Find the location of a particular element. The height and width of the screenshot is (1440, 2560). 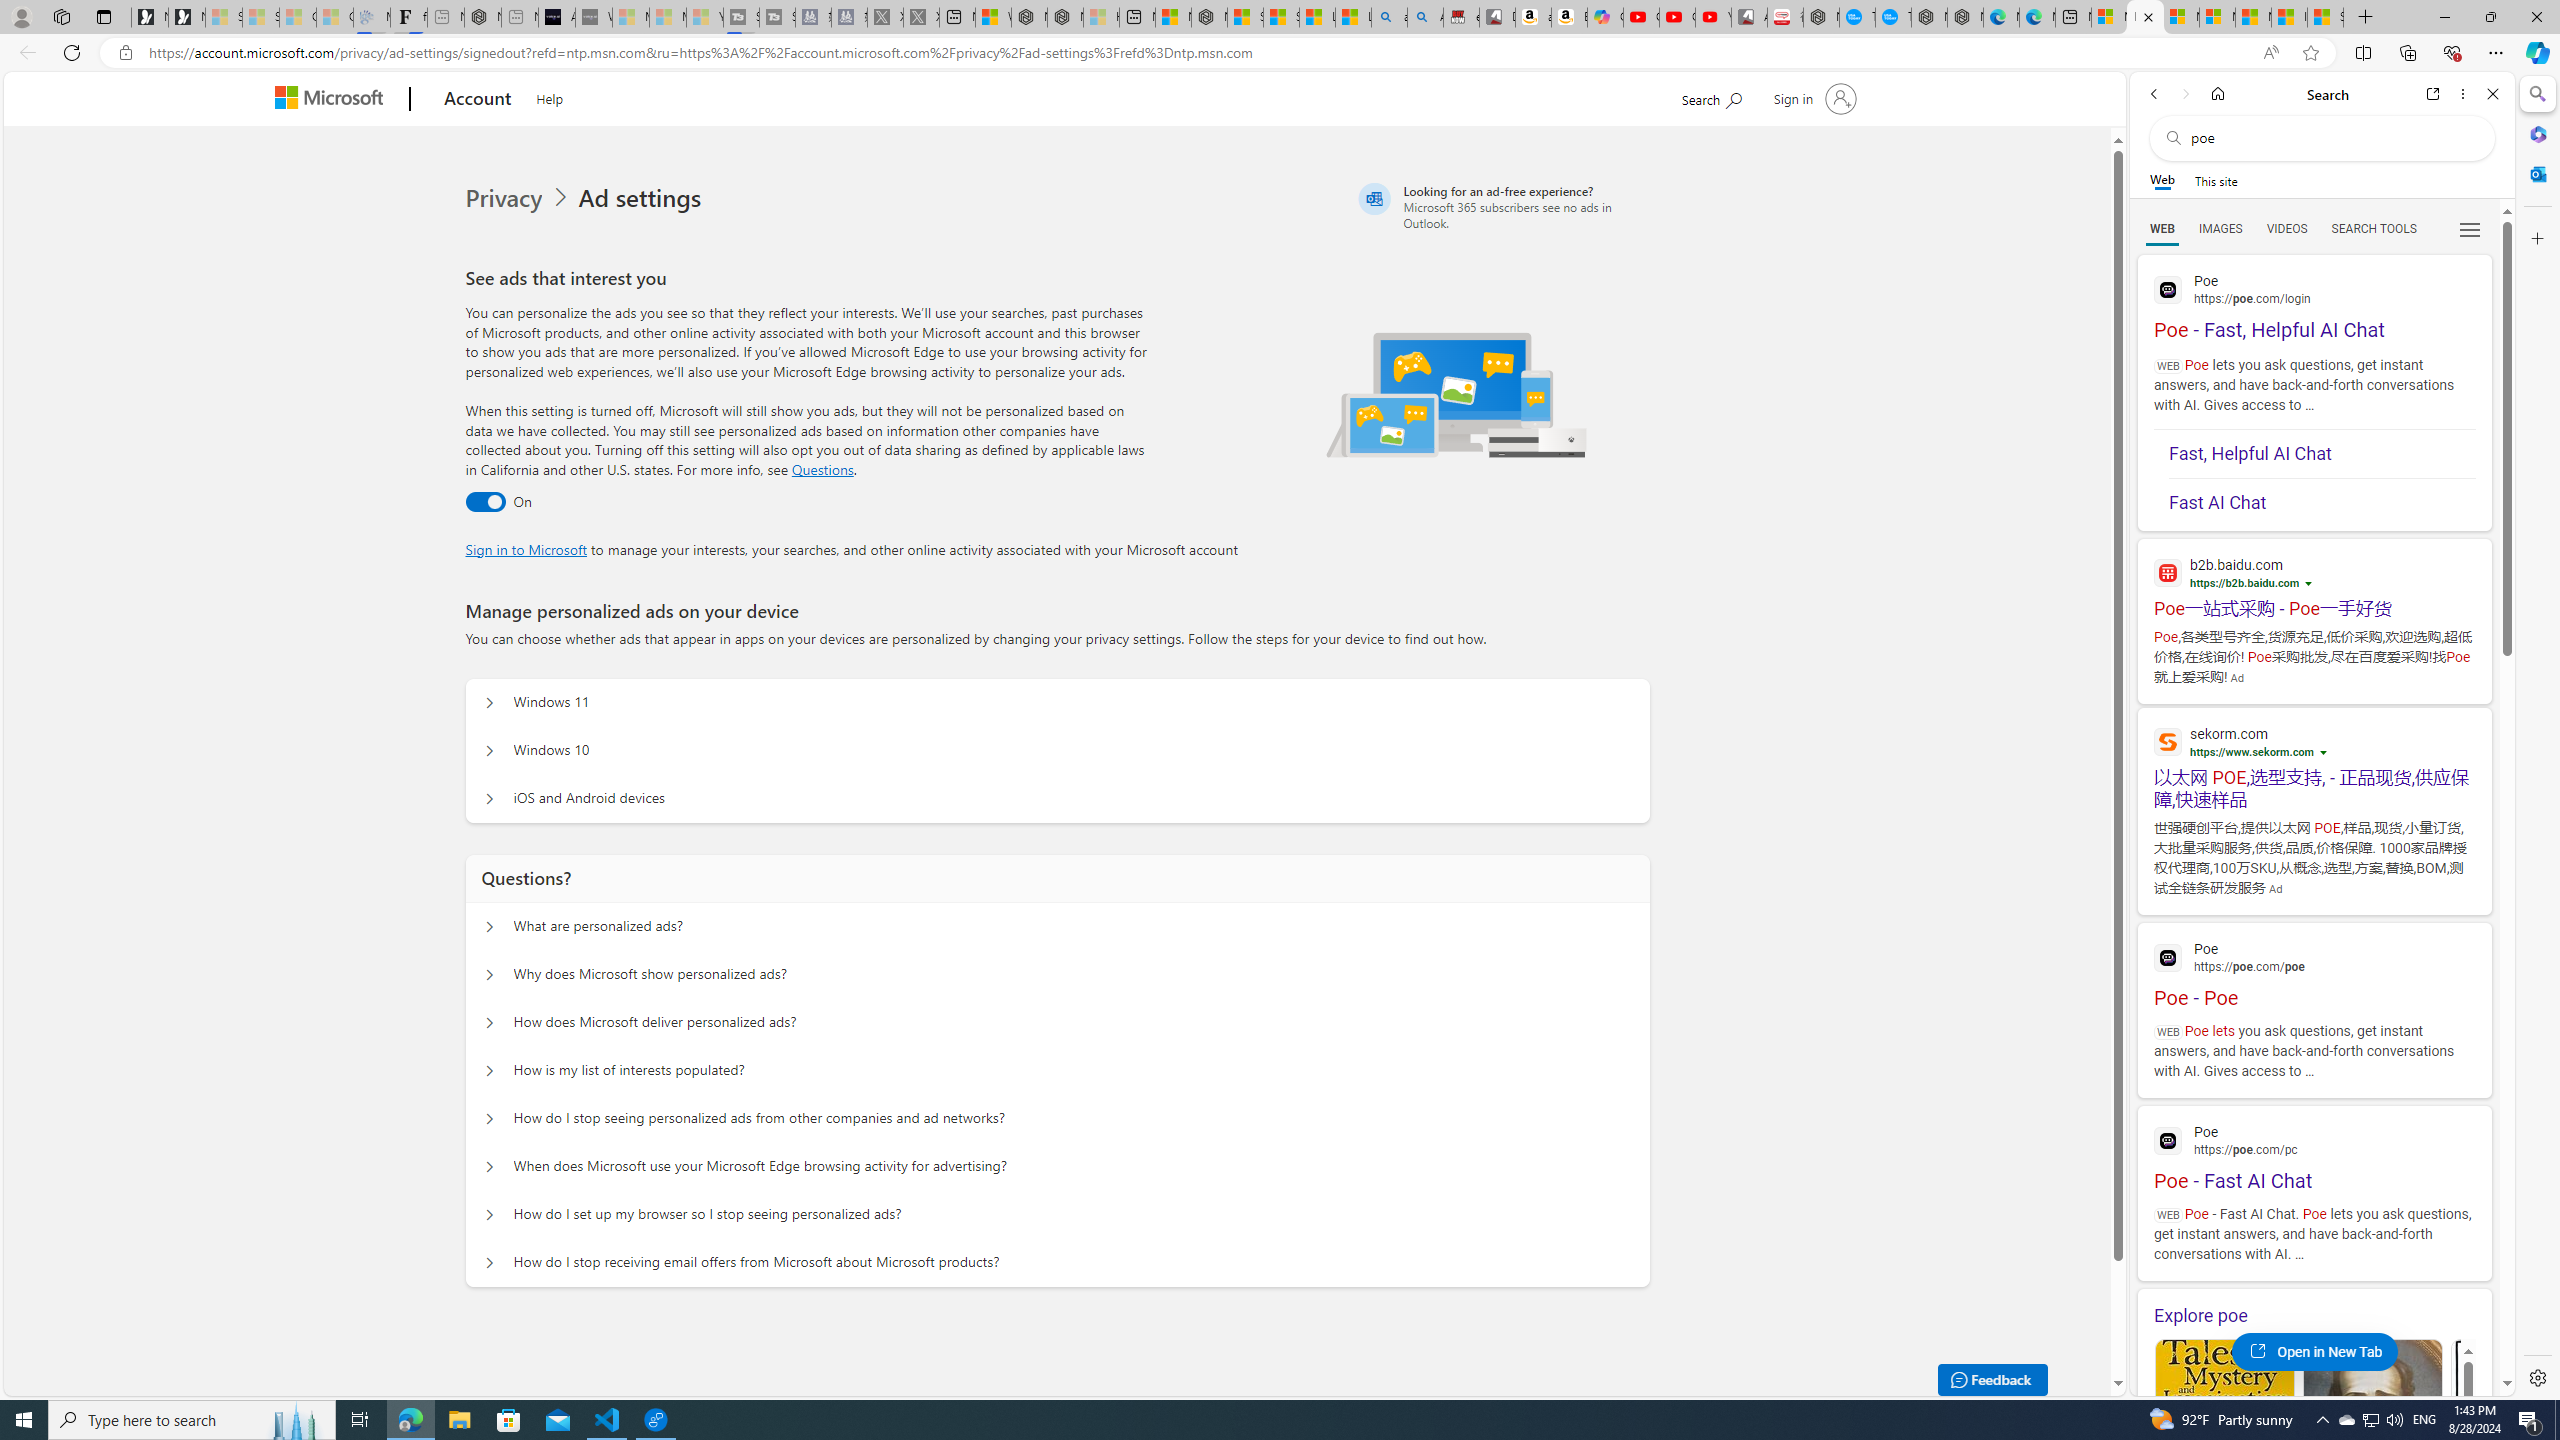

This site scope is located at coordinates (2215, 180).